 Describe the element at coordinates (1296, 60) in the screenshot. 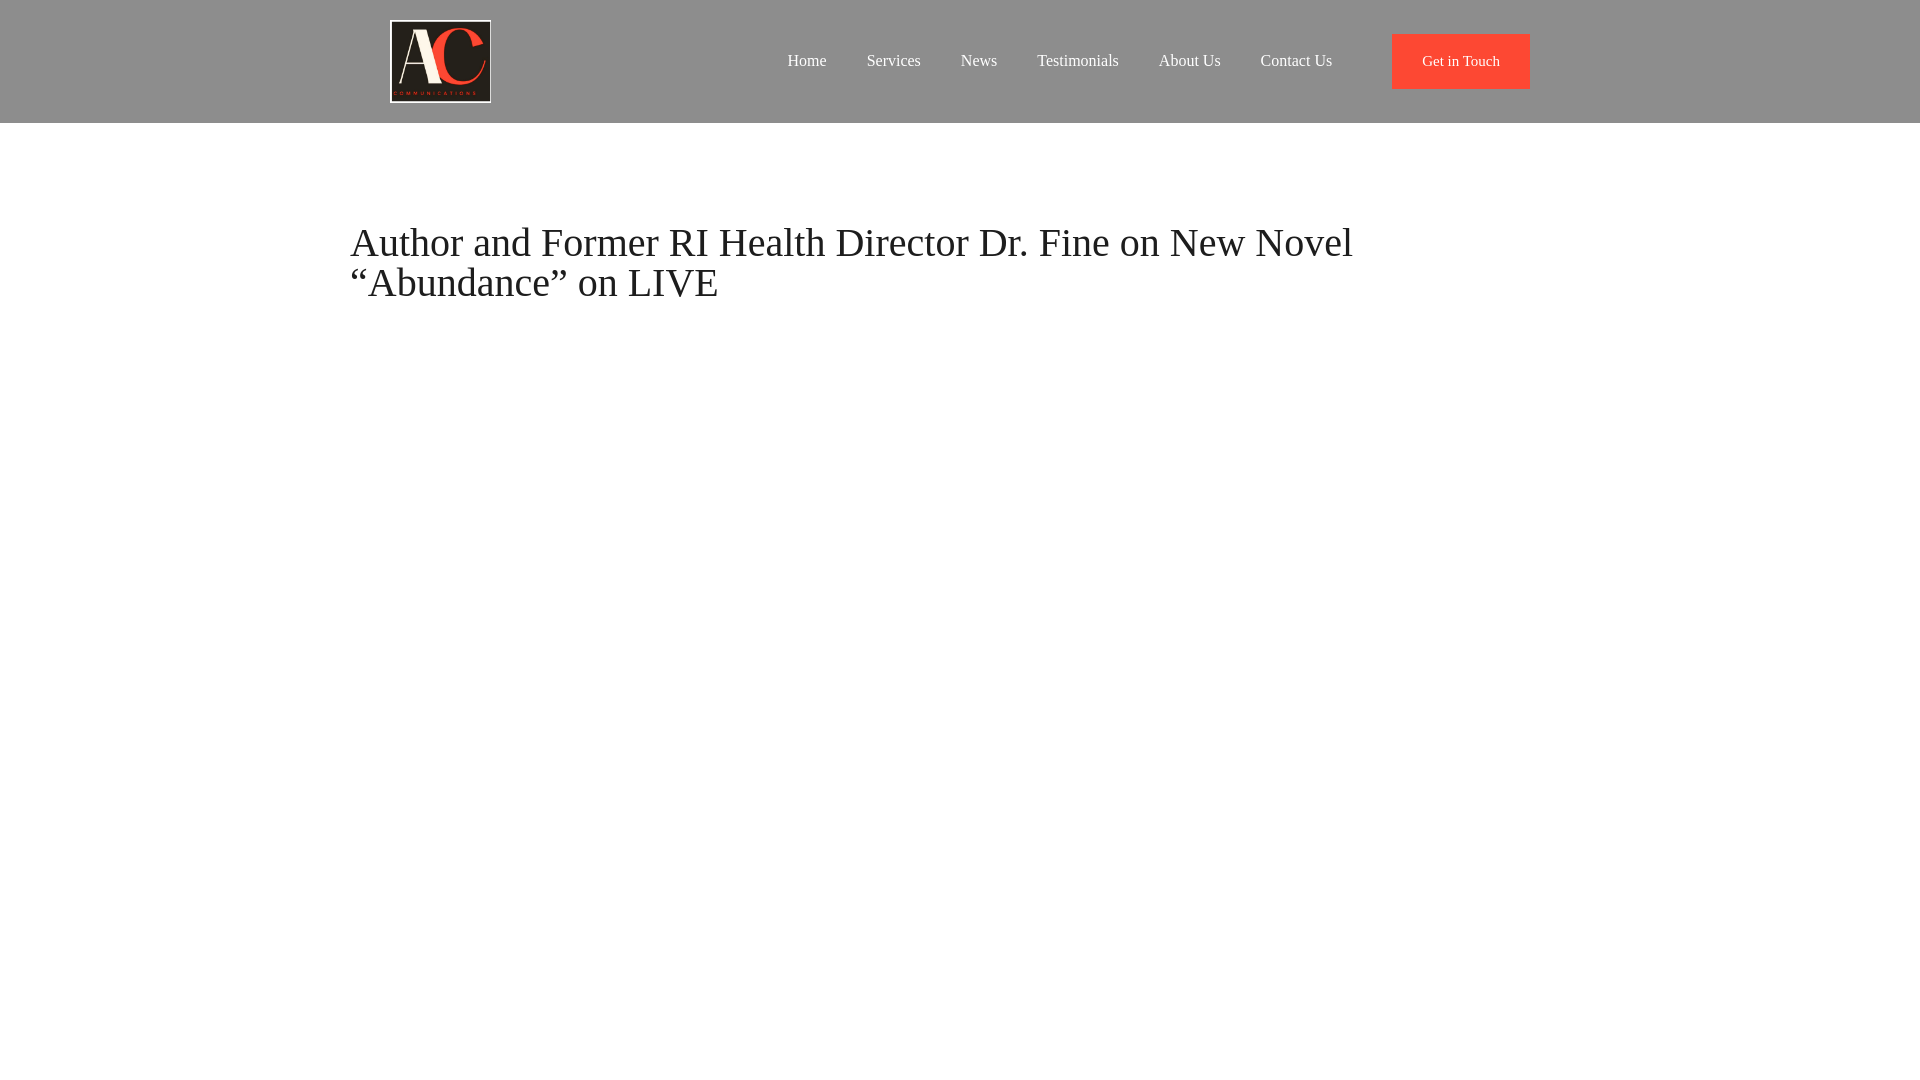

I see `Contact Us` at that location.